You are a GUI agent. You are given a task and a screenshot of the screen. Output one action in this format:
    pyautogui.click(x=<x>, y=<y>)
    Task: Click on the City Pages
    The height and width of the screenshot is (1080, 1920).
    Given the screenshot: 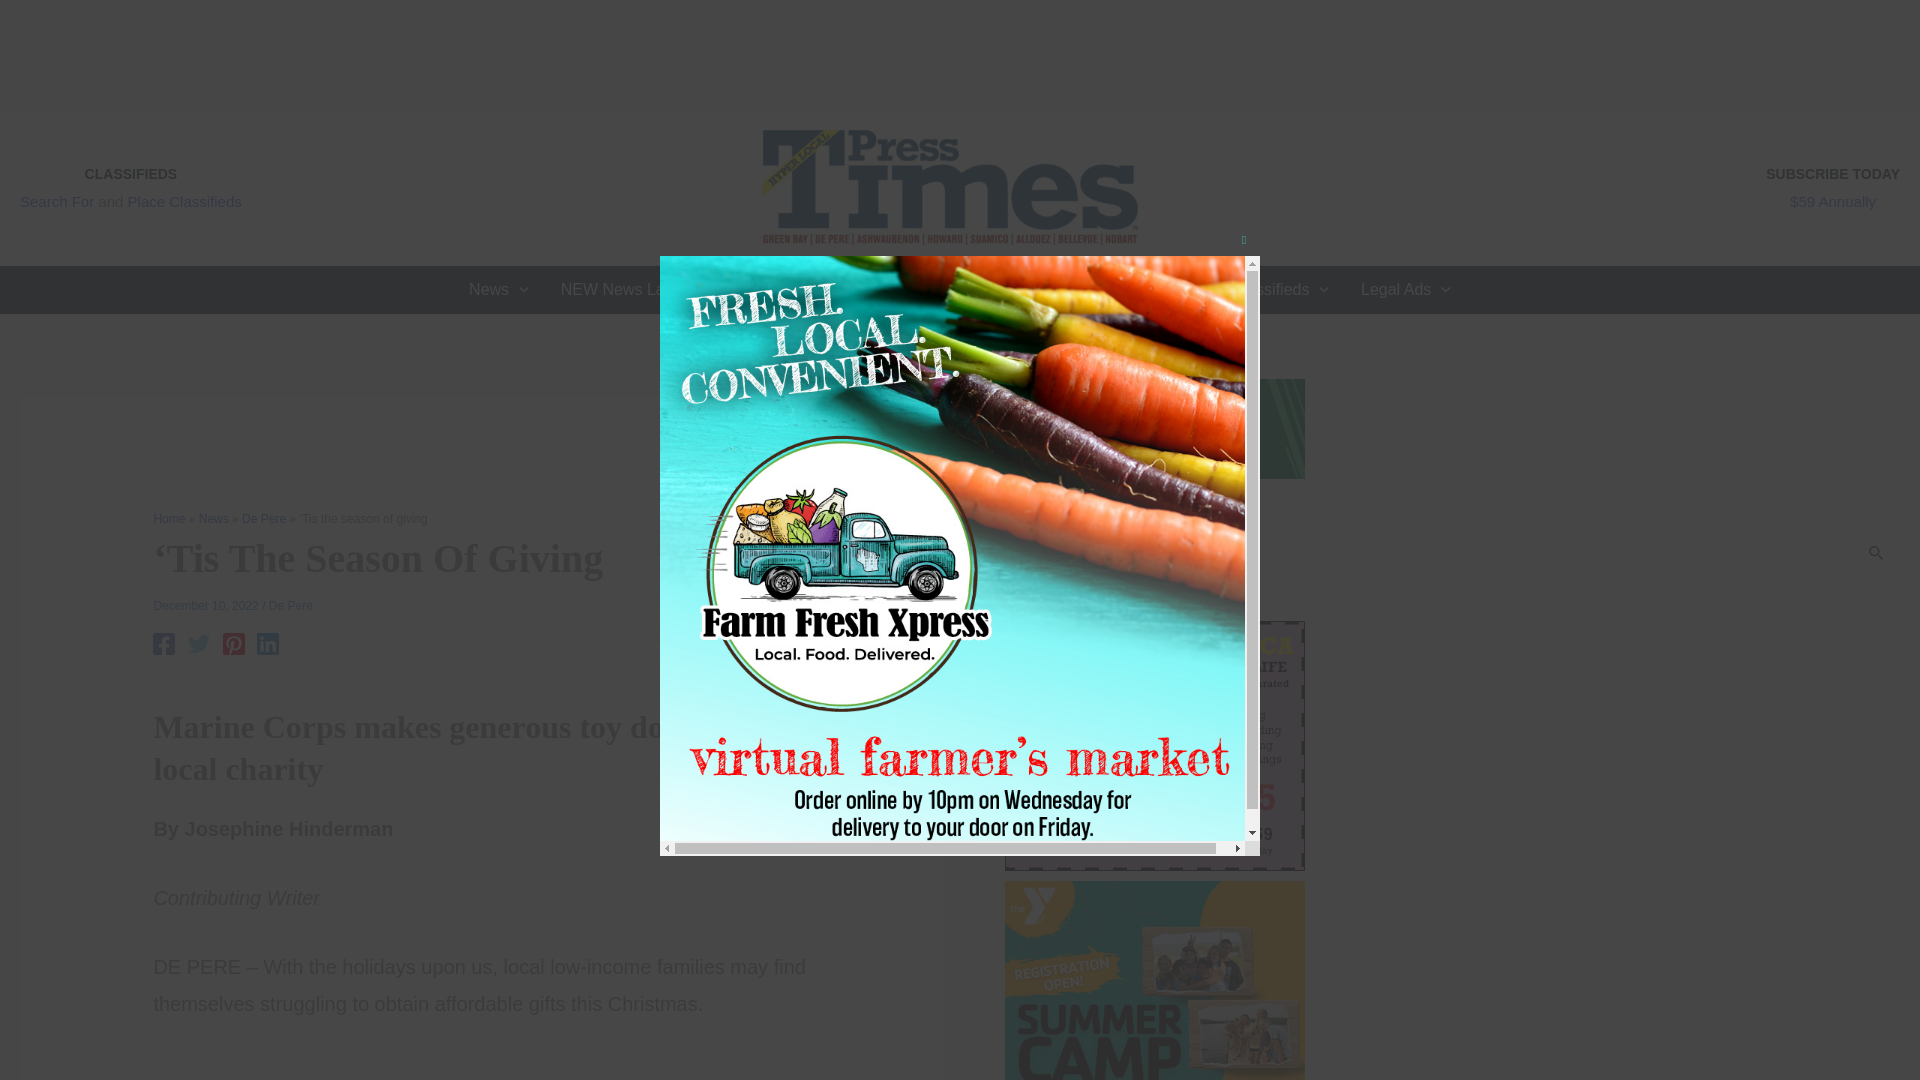 What is the action you would take?
    pyautogui.click(x=842, y=290)
    